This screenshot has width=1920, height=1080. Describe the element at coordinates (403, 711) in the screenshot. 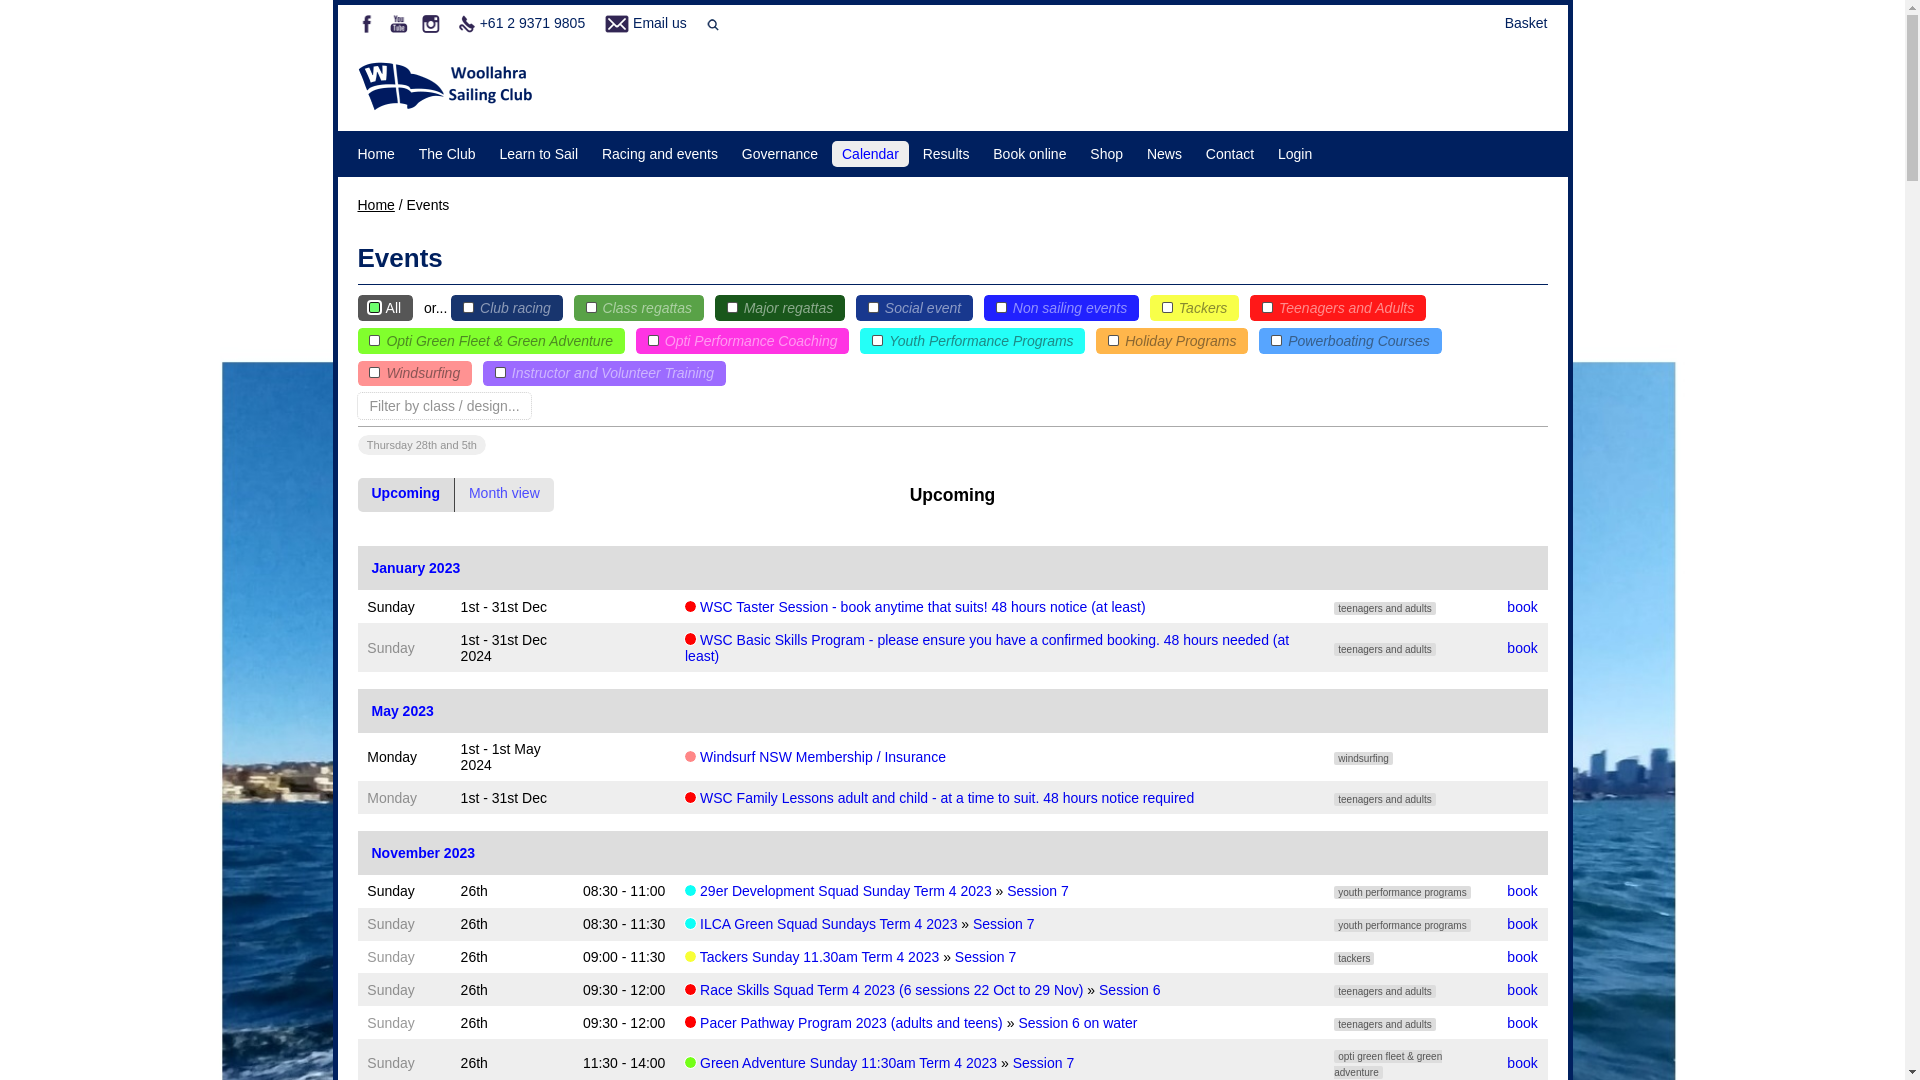

I see `May 2023` at that location.